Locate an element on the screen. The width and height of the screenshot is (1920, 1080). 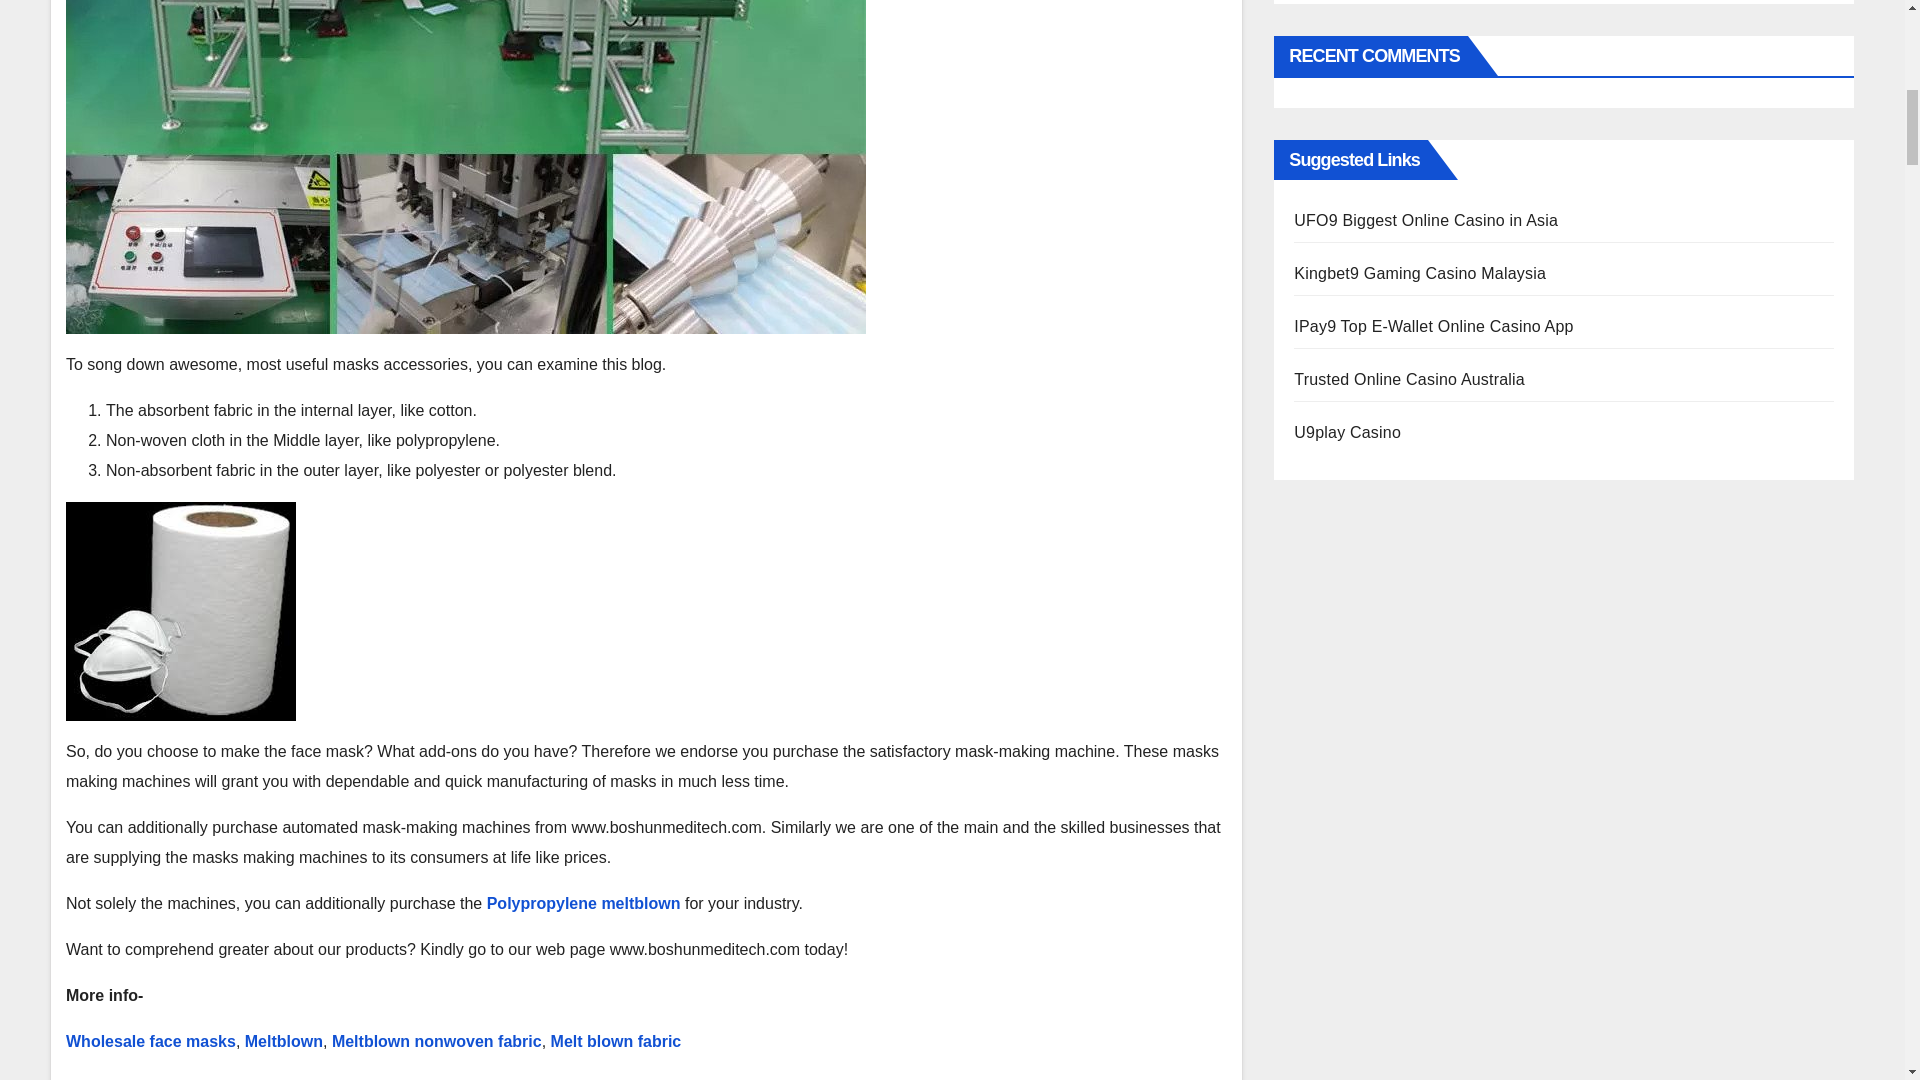
Melt blown fa is located at coordinates (602, 1040).